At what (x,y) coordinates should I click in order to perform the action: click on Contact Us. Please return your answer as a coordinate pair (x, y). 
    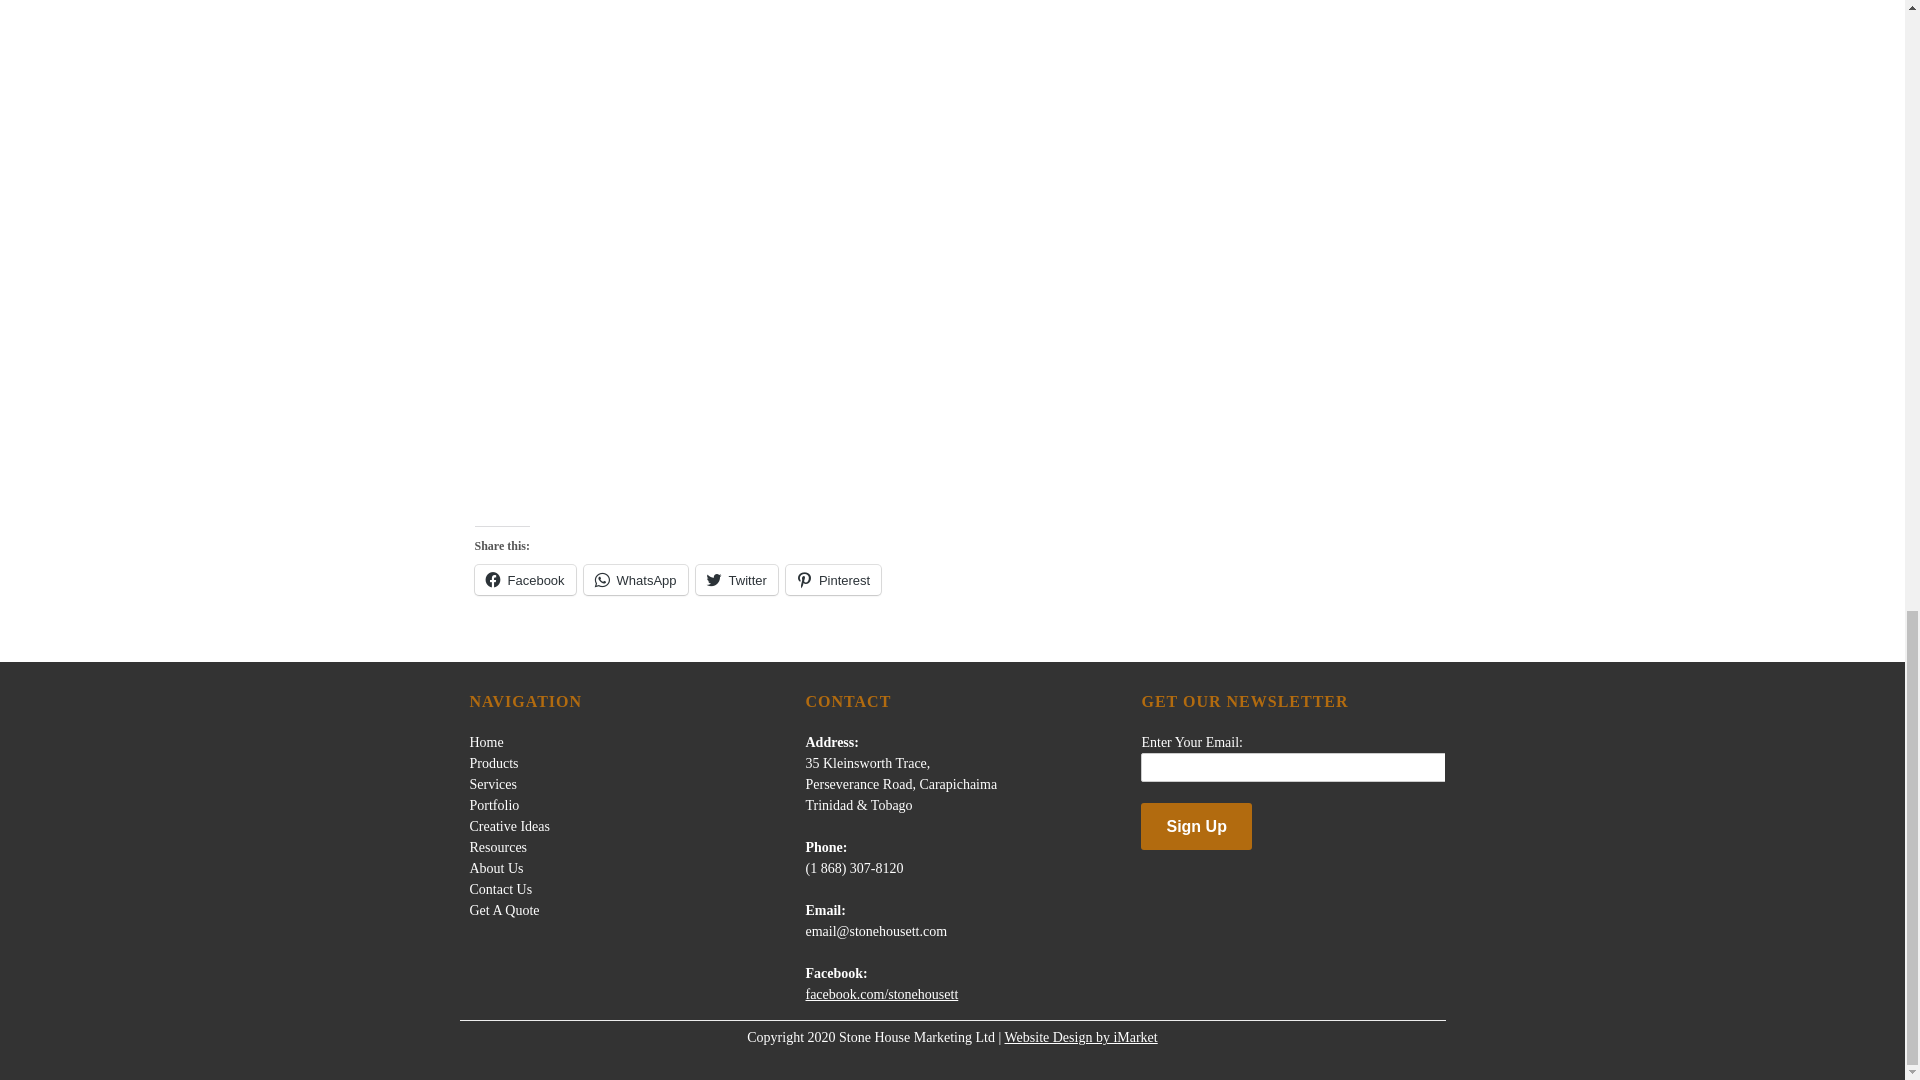
    Looking at the image, I should click on (502, 890).